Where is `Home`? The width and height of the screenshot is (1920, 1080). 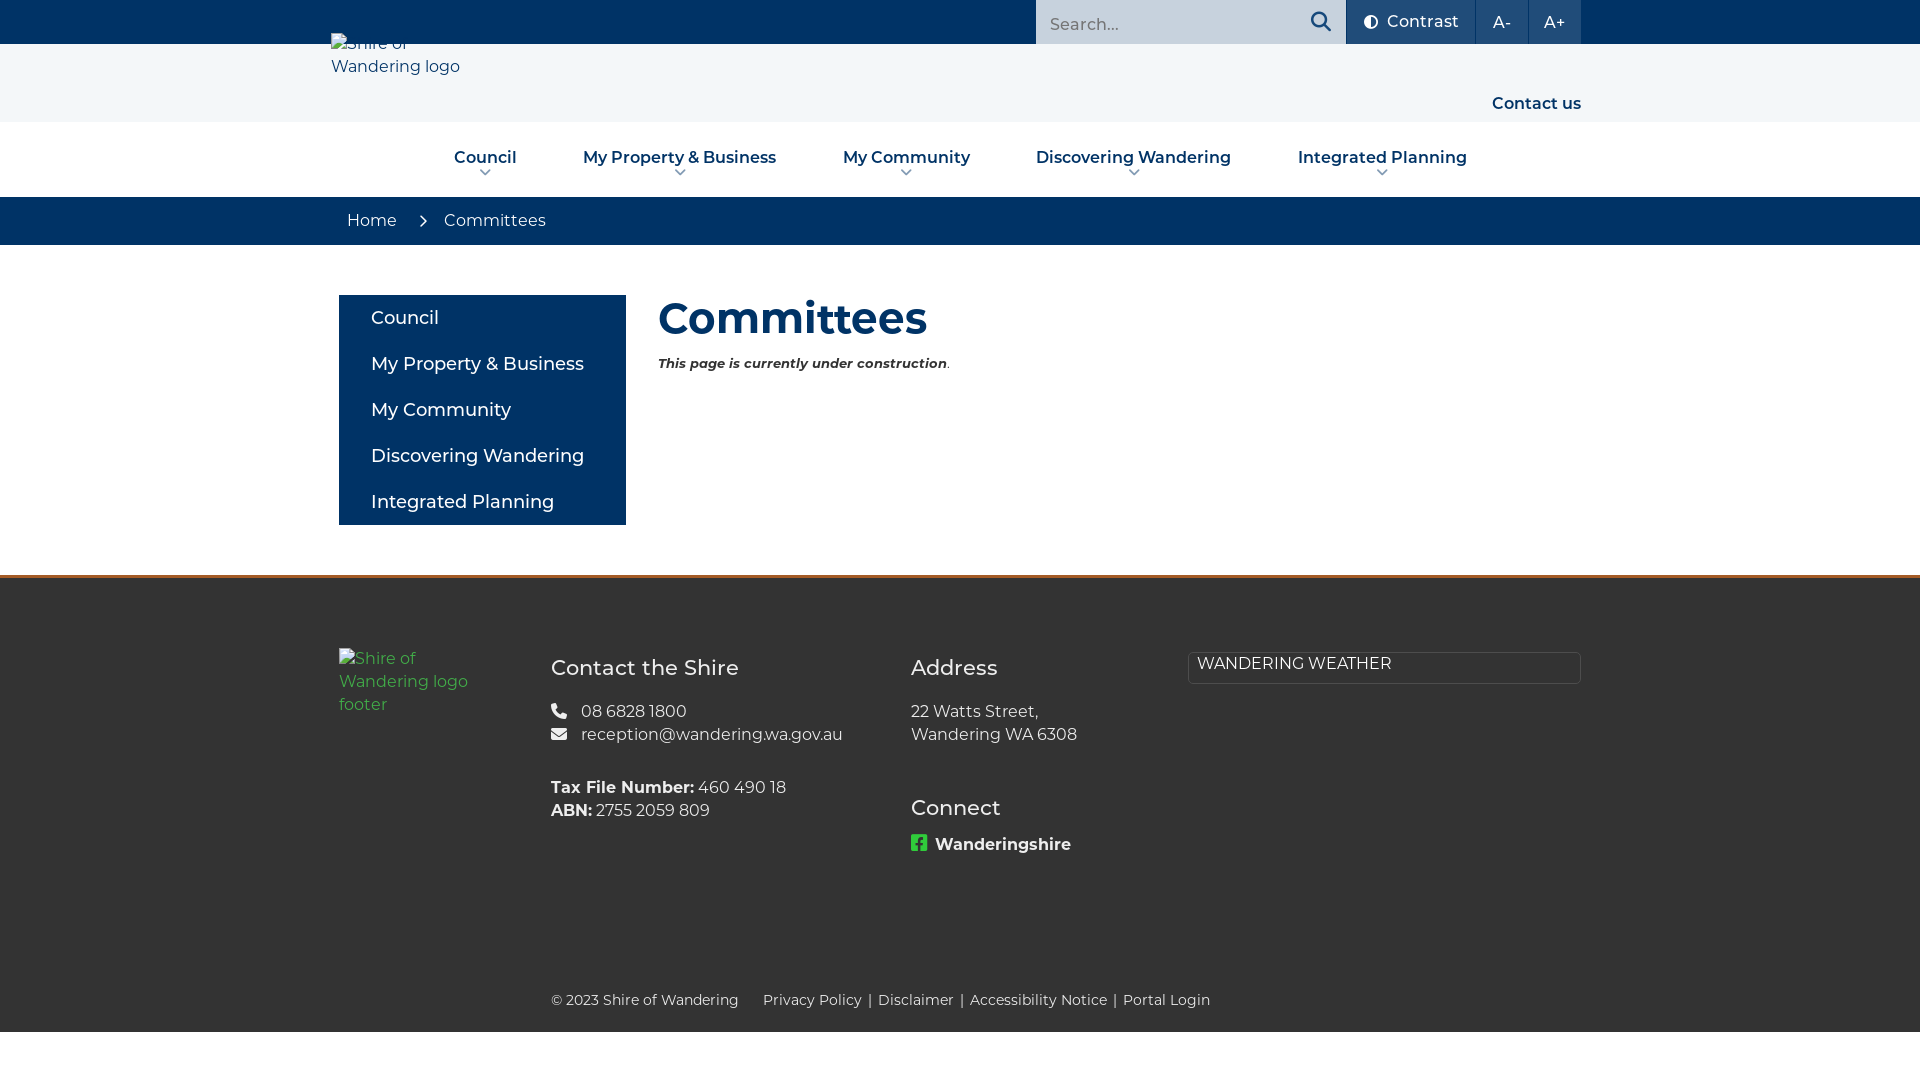 Home is located at coordinates (374, 221).